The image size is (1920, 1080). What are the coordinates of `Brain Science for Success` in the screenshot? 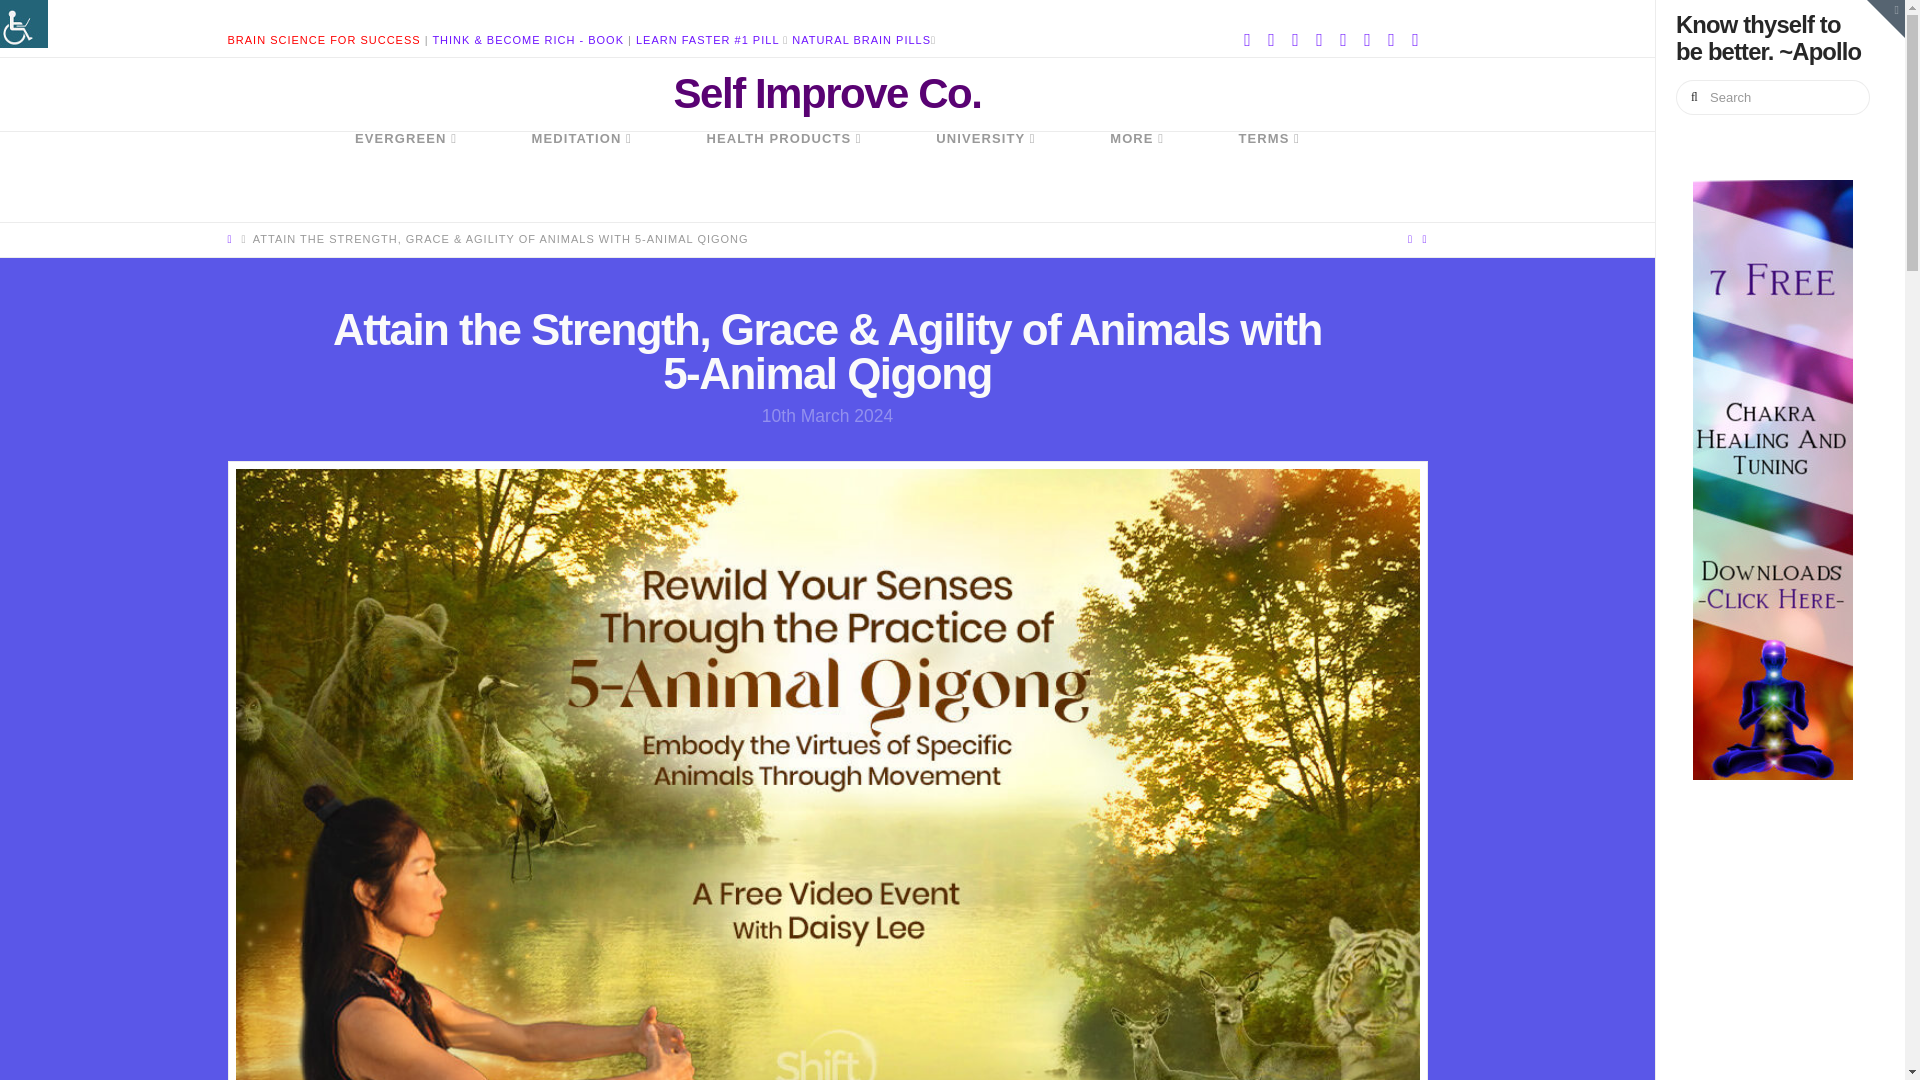 It's located at (324, 40).